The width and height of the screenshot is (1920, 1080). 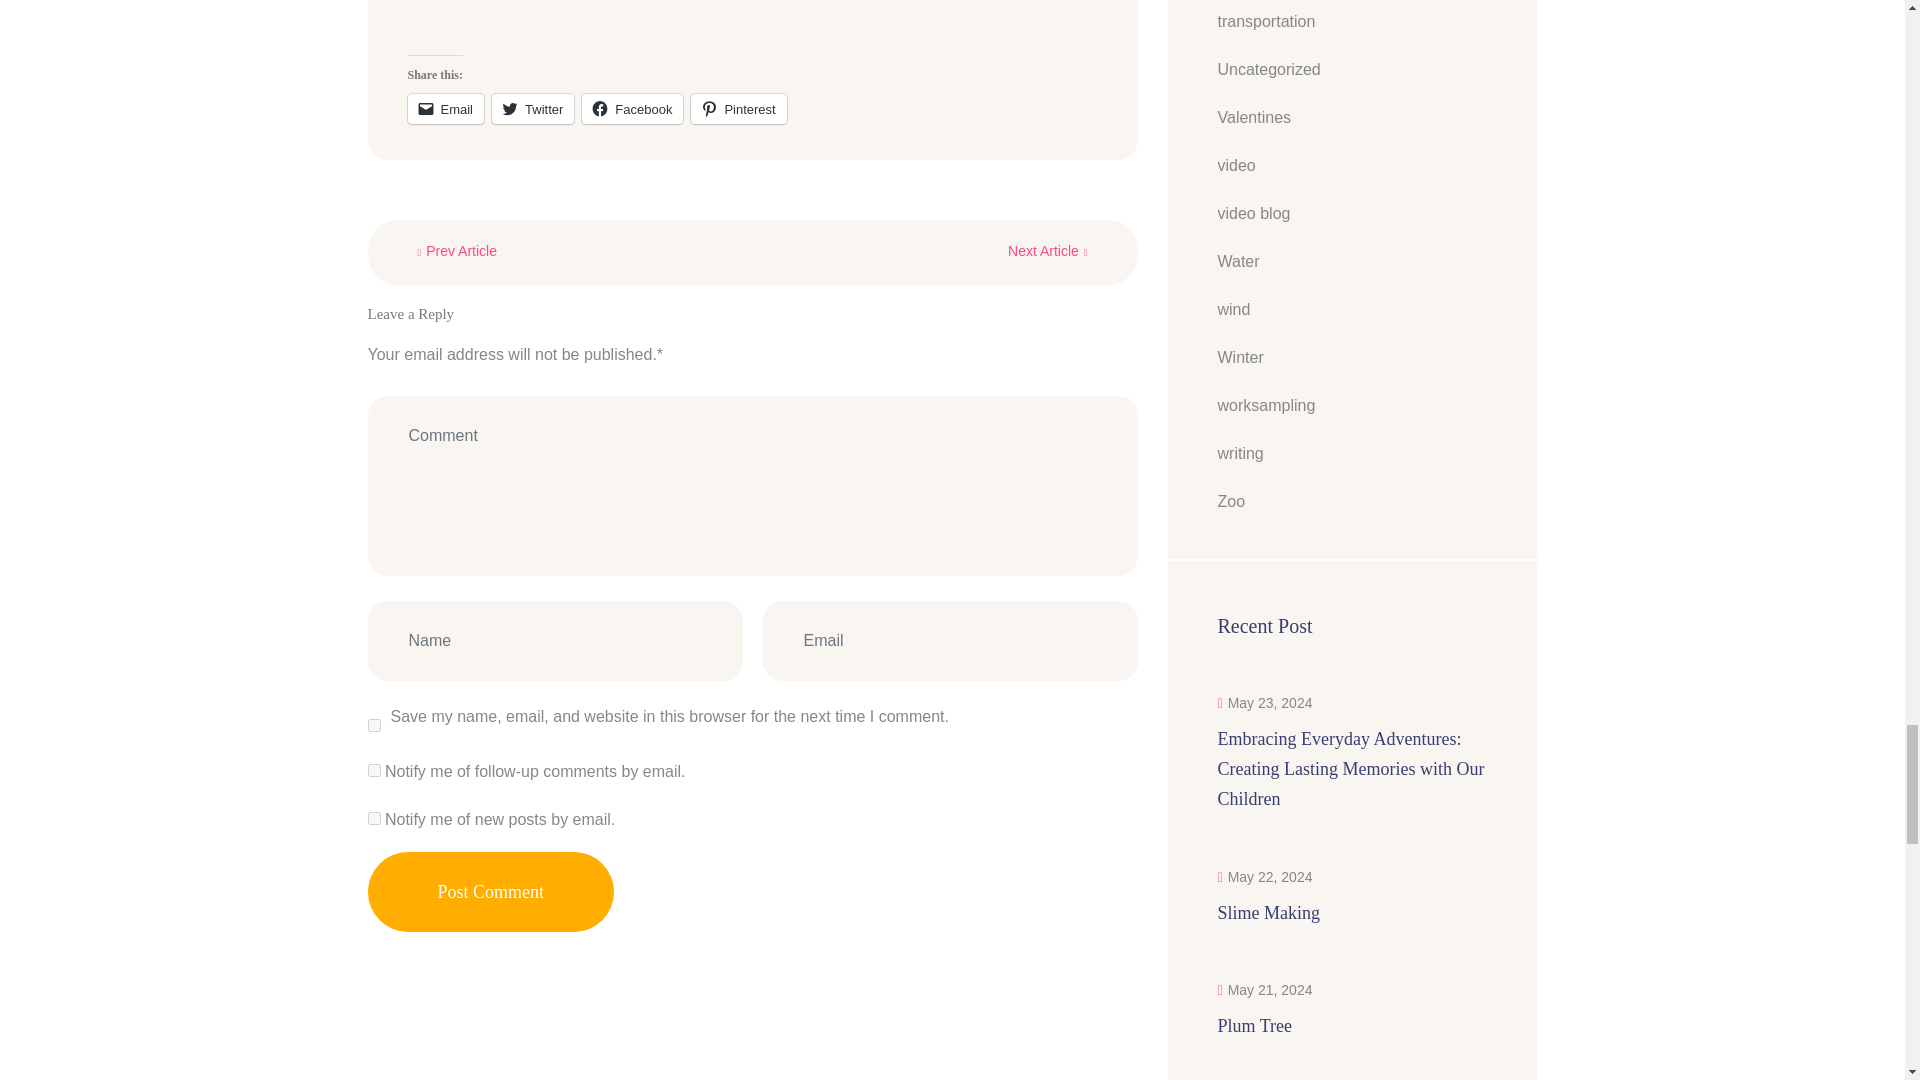 I want to click on Email, so click(x=446, y=108).